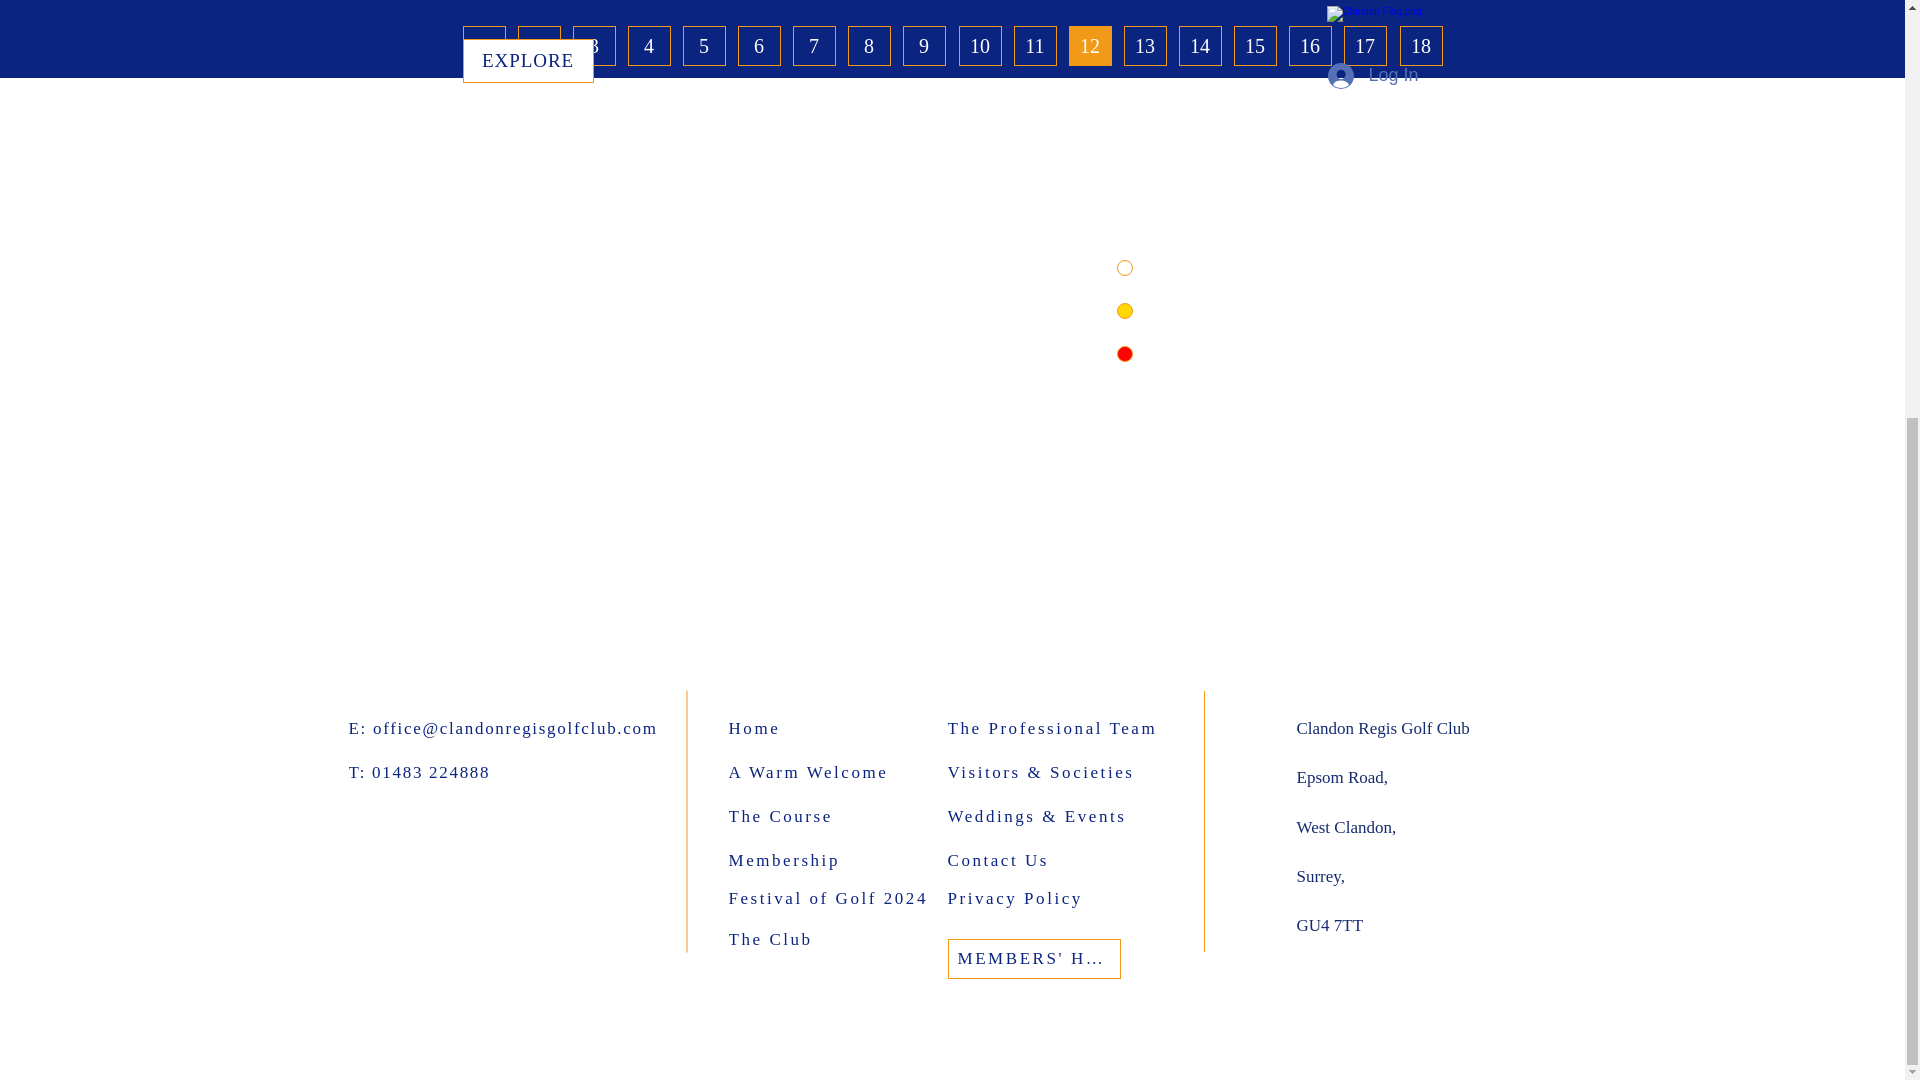 This screenshot has width=1920, height=1080. What do you see at coordinates (1255, 45) in the screenshot?
I see `15` at bounding box center [1255, 45].